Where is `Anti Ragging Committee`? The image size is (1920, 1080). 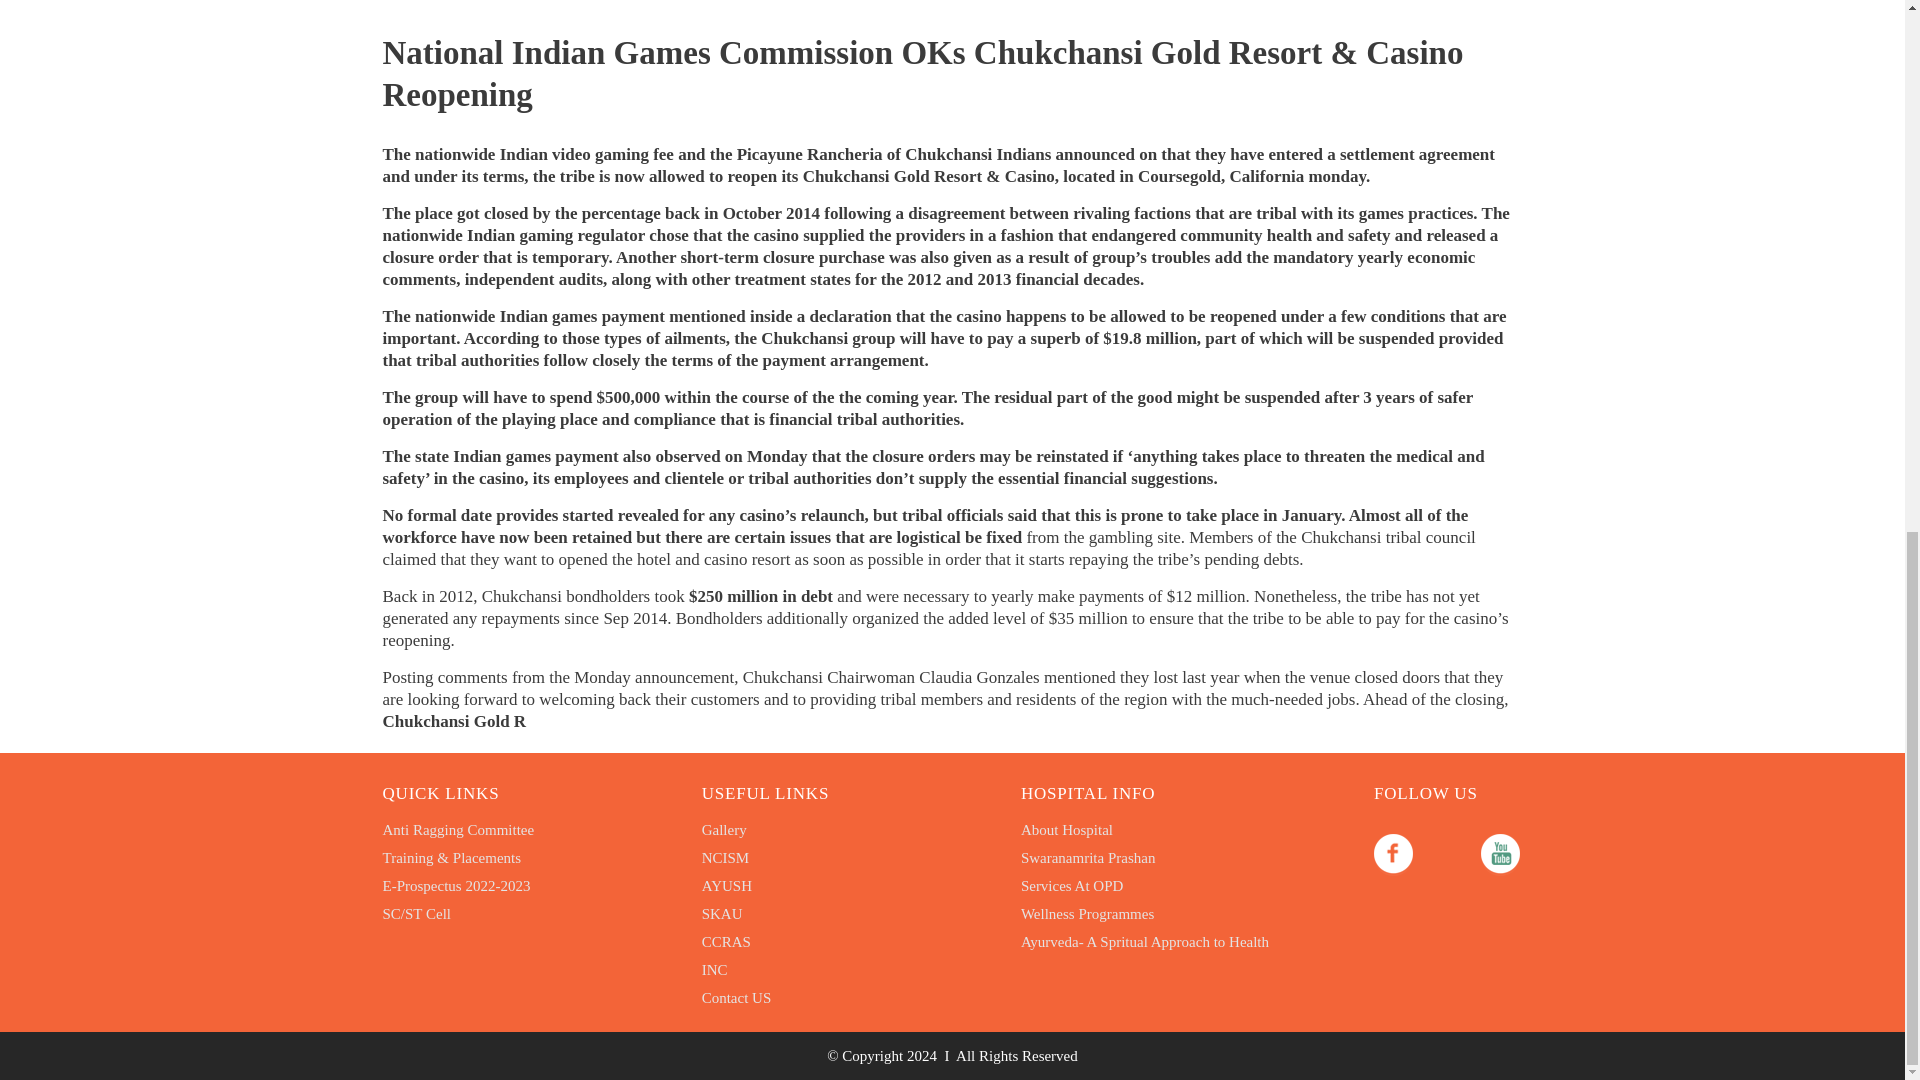
Anti Ragging Committee is located at coordinates (458, 830).